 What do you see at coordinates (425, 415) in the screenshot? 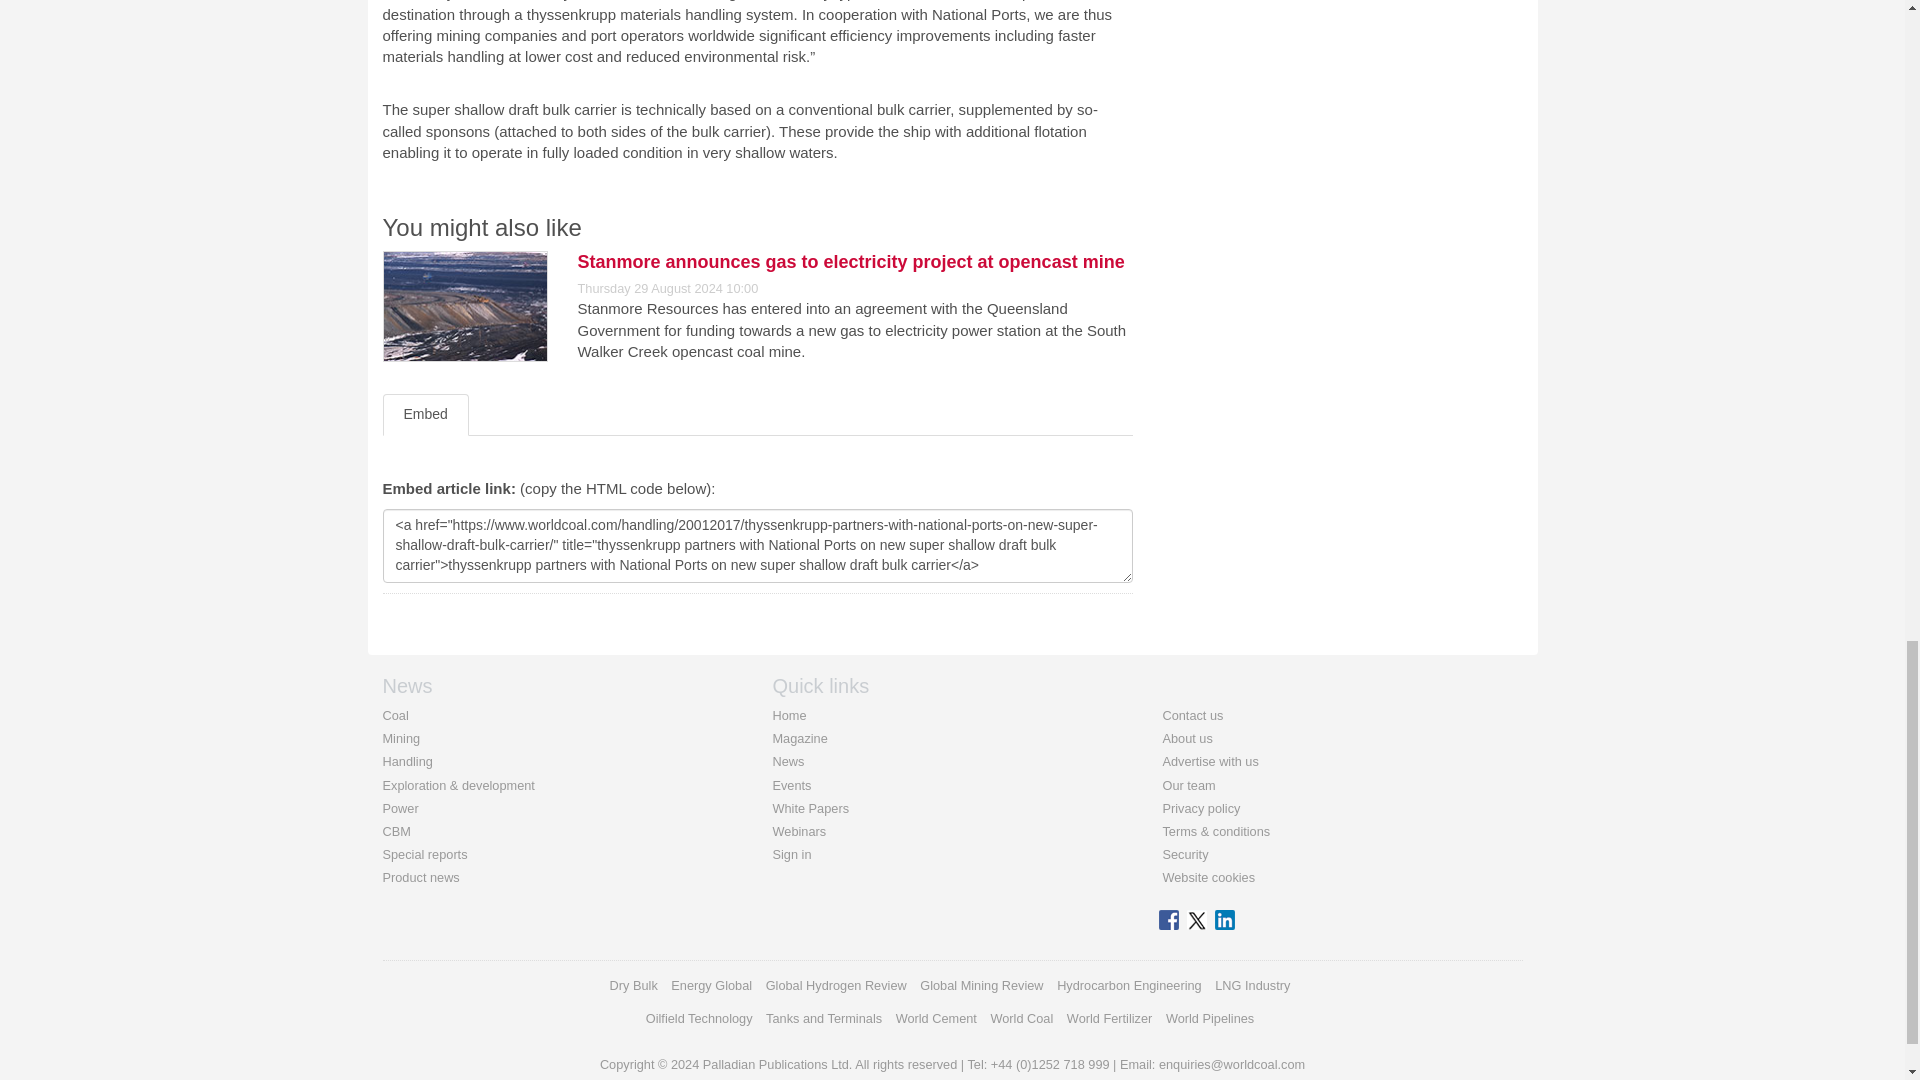
I see `Embed` at bounding box center [425, 415].